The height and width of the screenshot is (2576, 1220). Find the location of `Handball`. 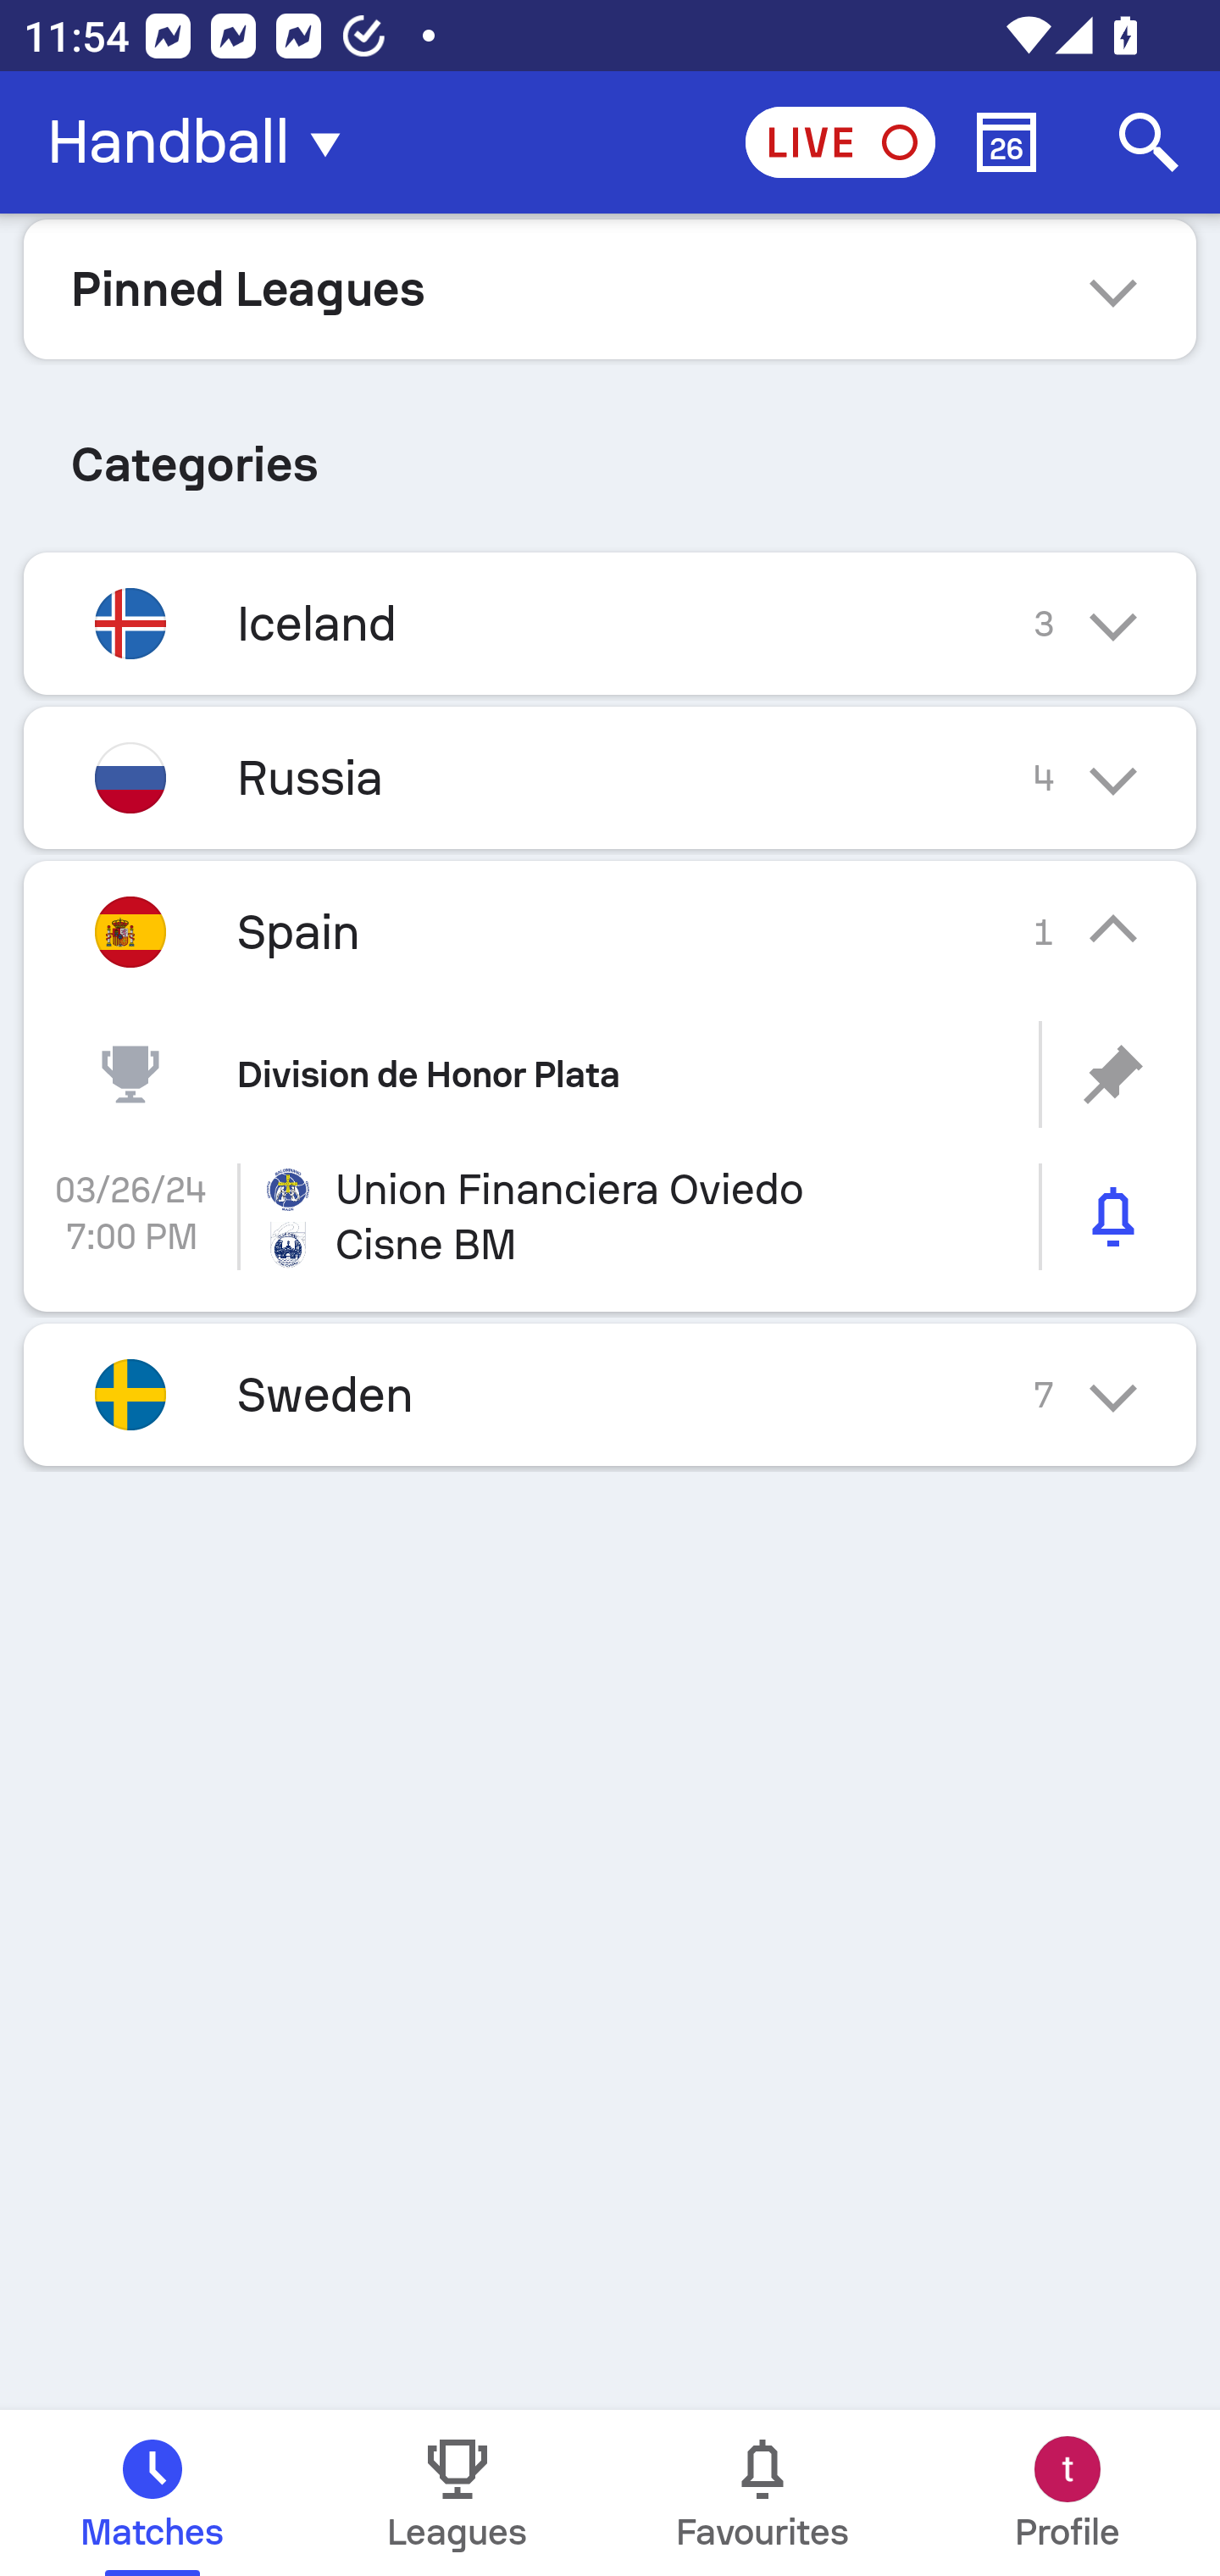

Handball is located at coordinates (203, 142).